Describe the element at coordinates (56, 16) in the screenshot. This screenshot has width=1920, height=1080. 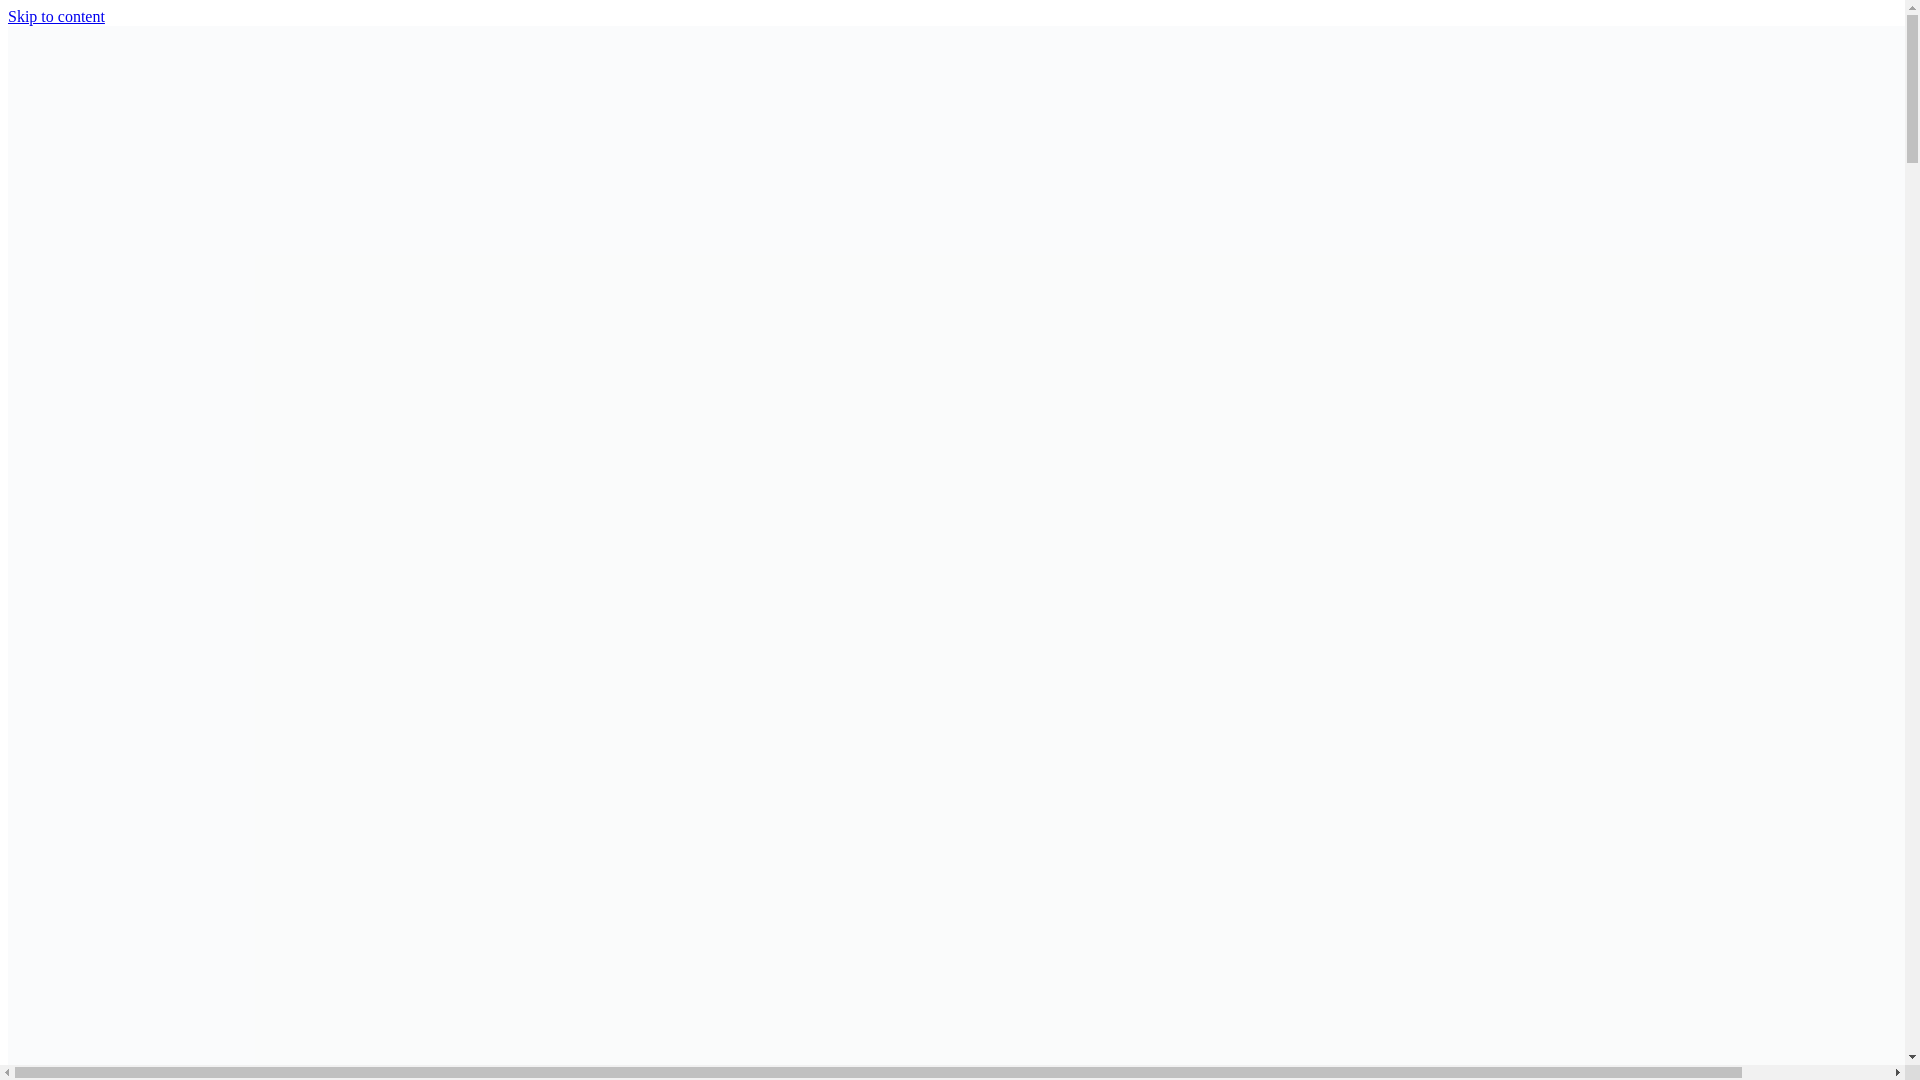
I see `Skip to content` at that location.